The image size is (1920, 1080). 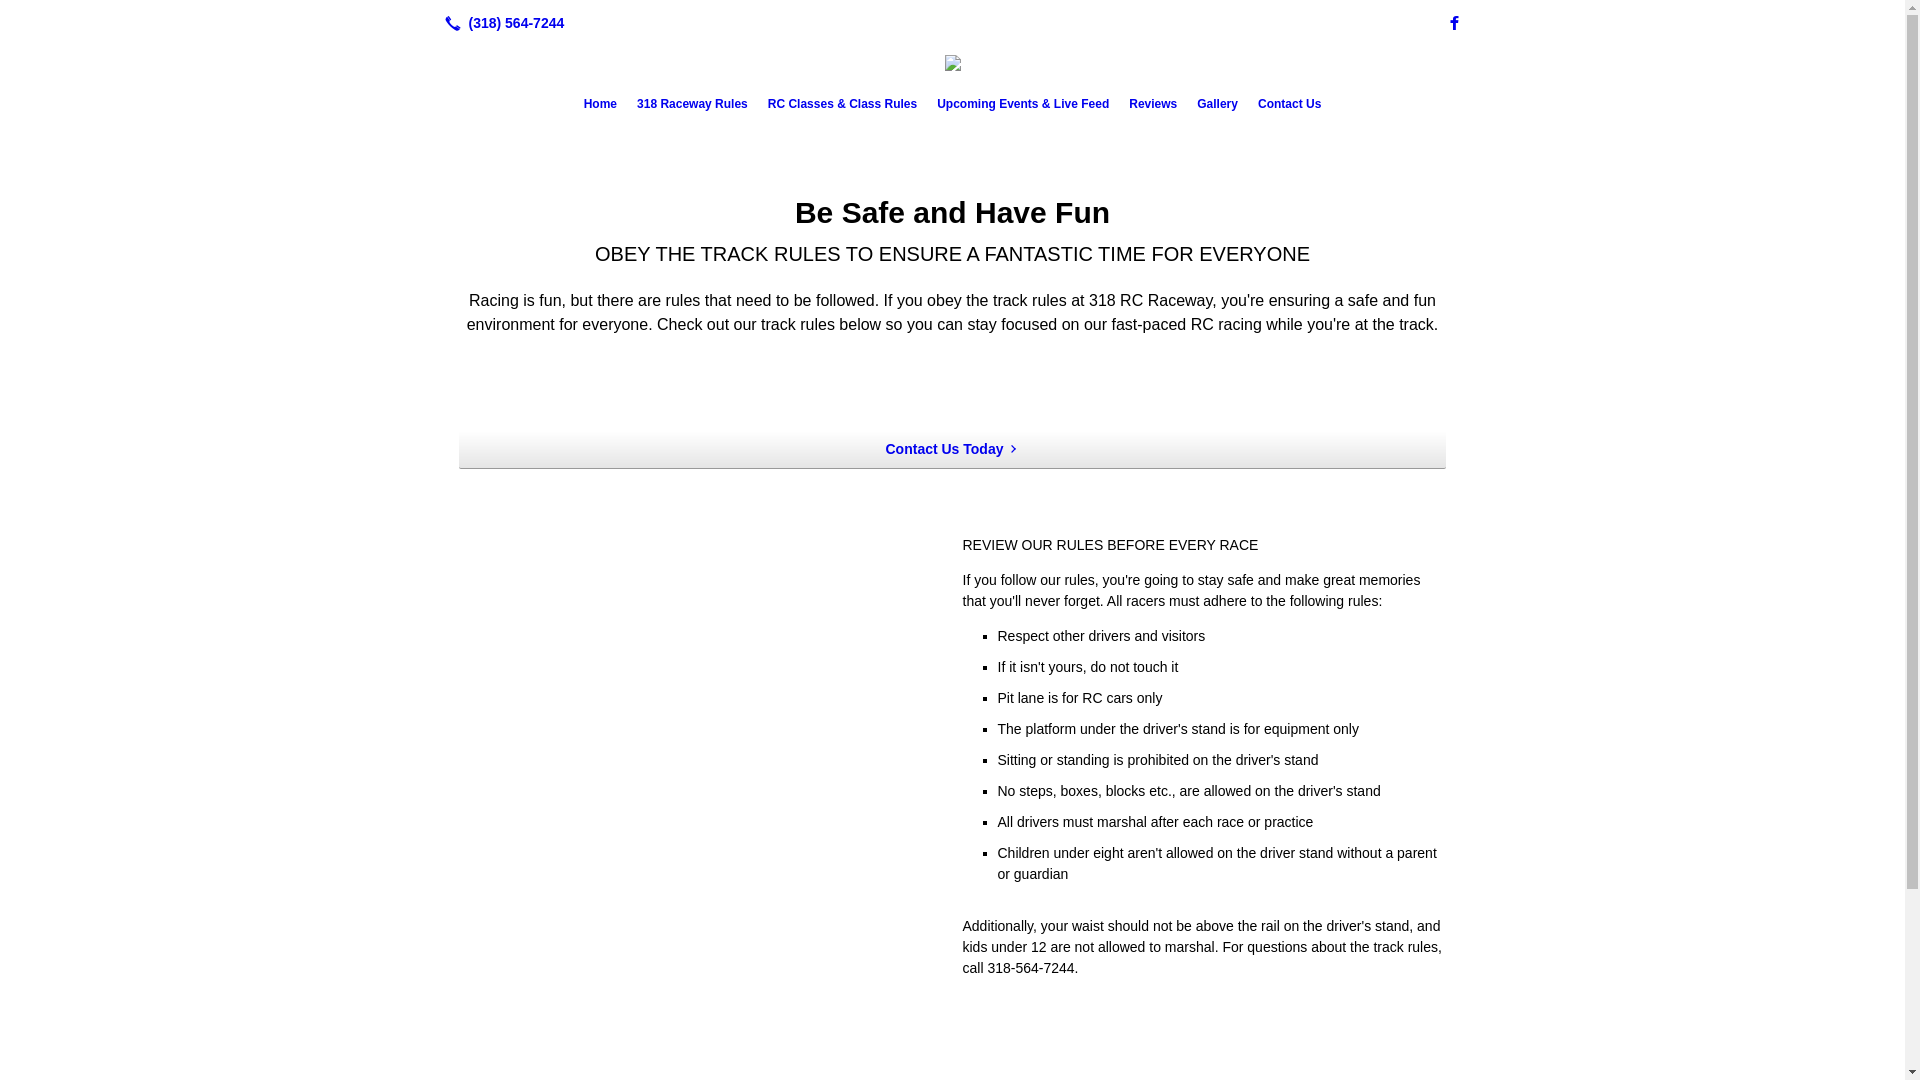 What do you see at coordinates (952, 450) in the screenshot?
I see `Contact Us Today` at bounding box center [952, 450].